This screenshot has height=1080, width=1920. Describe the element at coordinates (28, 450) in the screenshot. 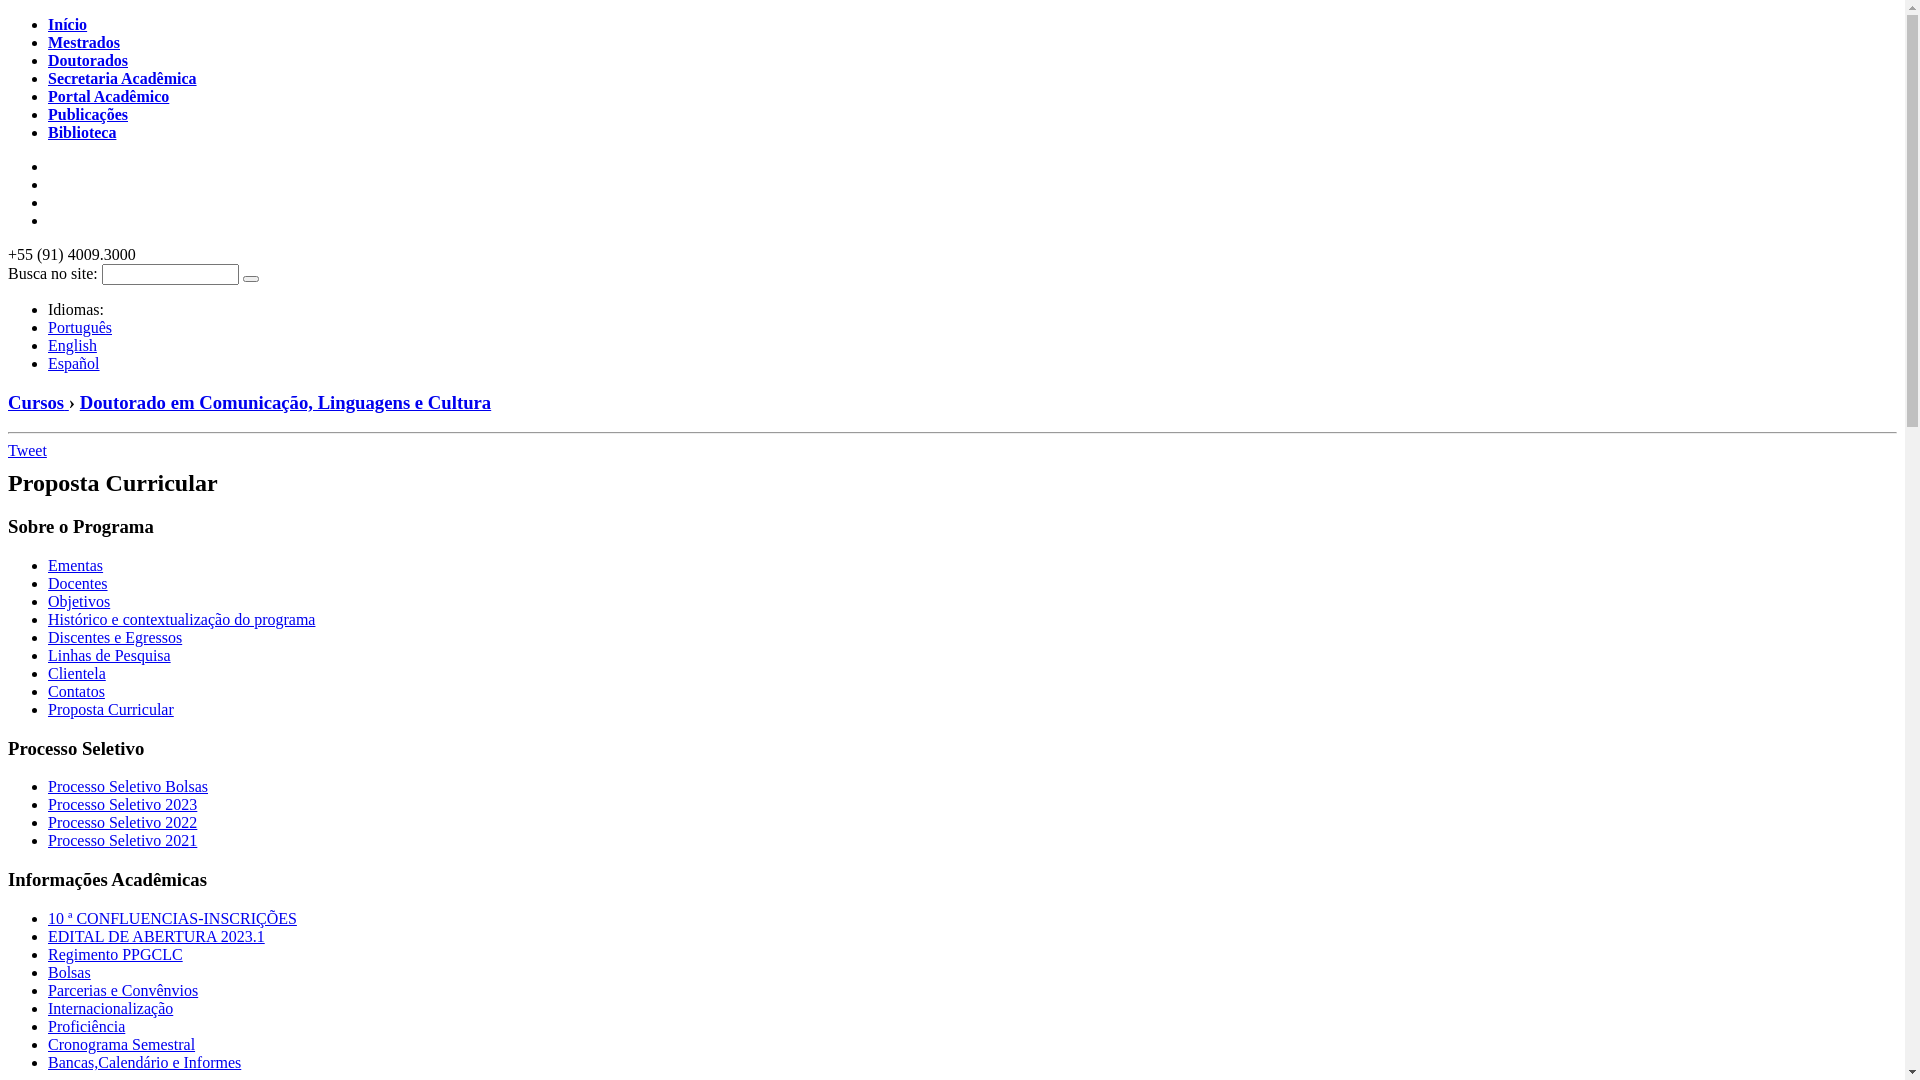

I see `Tweet` at that location.